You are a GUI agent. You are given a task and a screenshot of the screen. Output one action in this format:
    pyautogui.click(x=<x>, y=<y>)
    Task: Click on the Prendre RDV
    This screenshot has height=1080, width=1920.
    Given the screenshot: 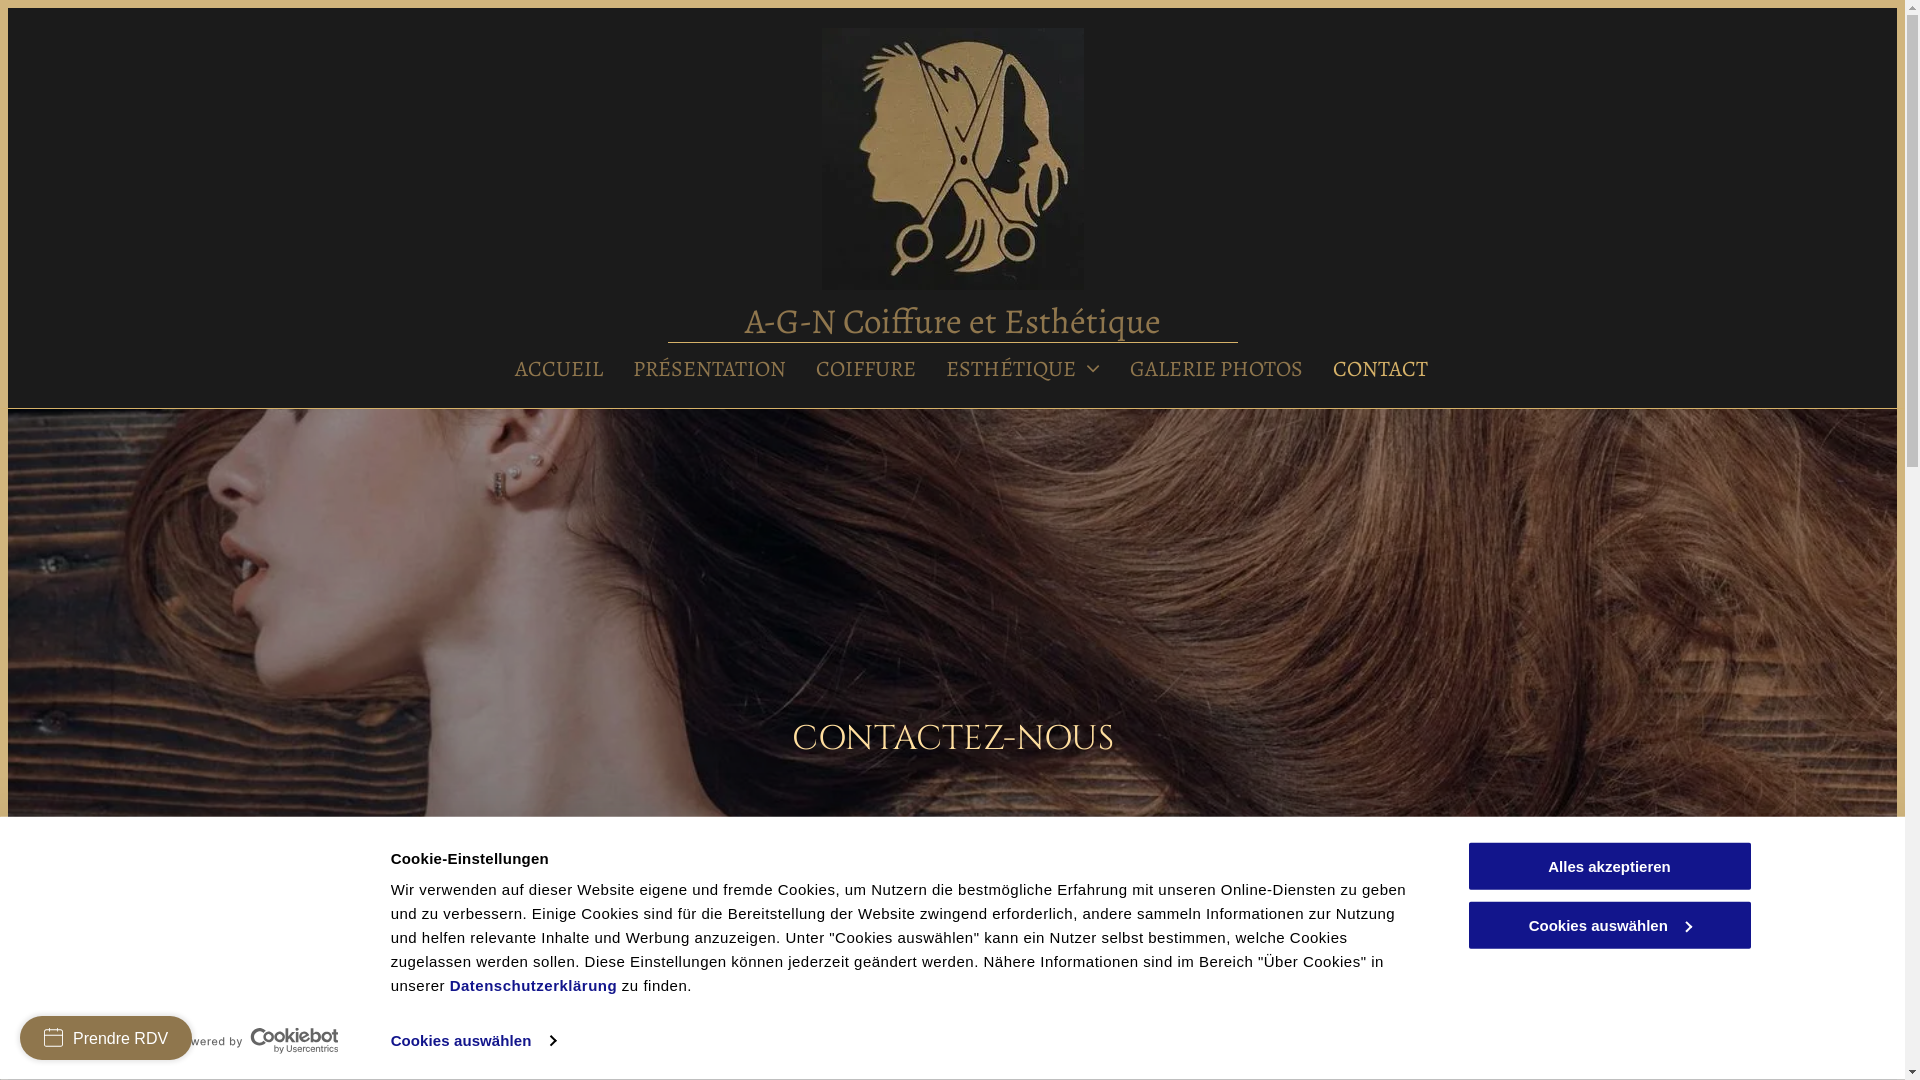 What is the action you would take?
    pyautogui.click(x=106, y=1038)
    